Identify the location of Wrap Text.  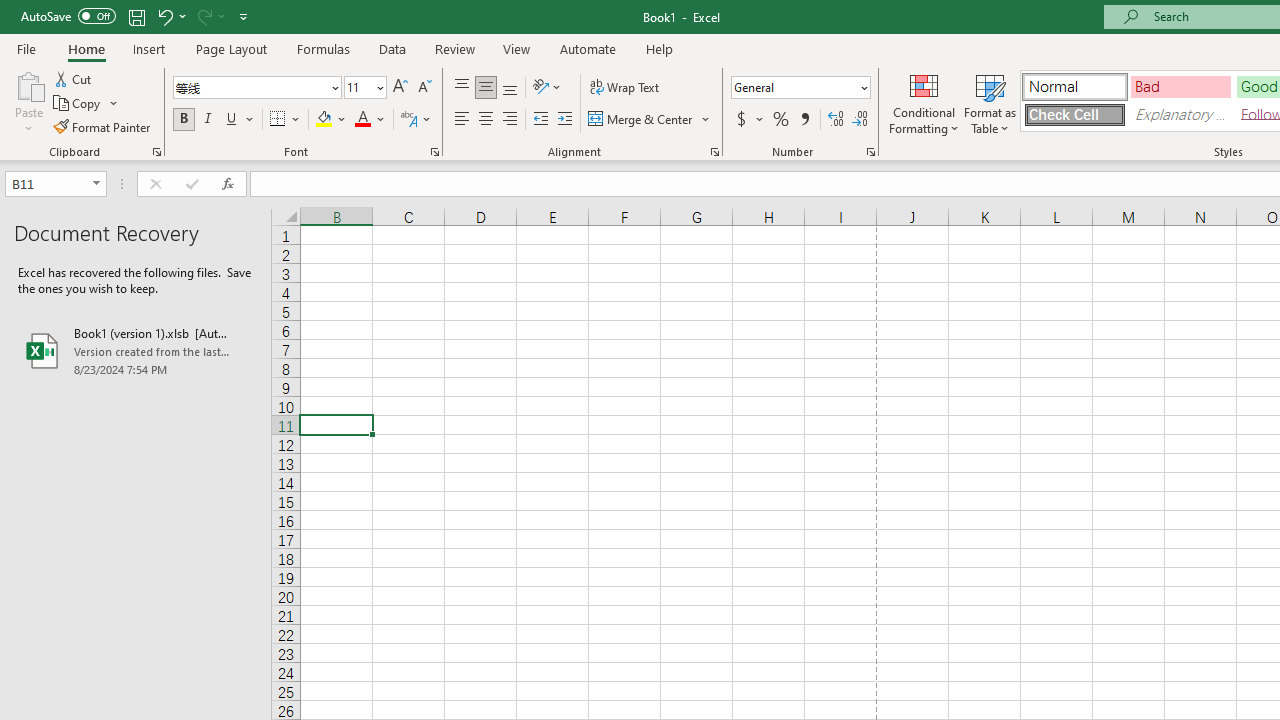
(624, 88).